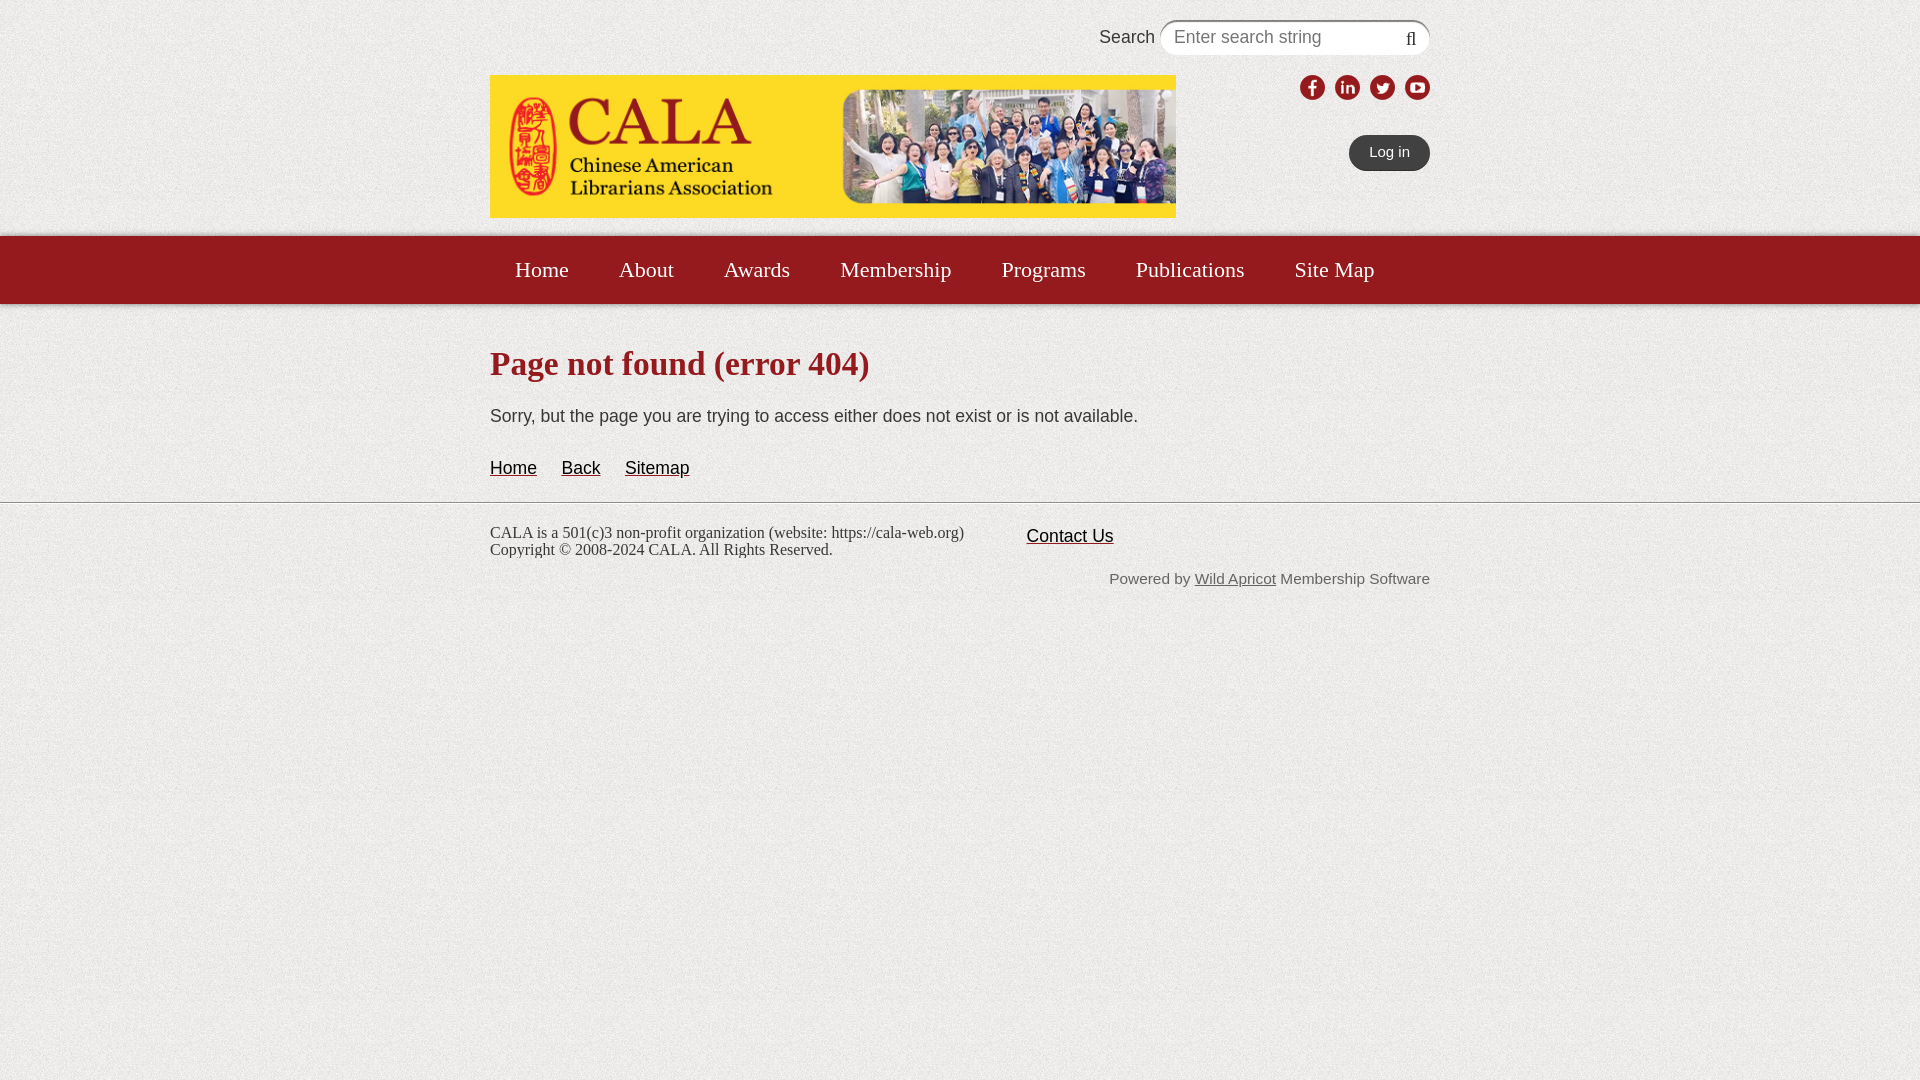 The height and width of the screenshot is (1080, 1920). I want to click on 1.Facebook, so click(1312, 87).